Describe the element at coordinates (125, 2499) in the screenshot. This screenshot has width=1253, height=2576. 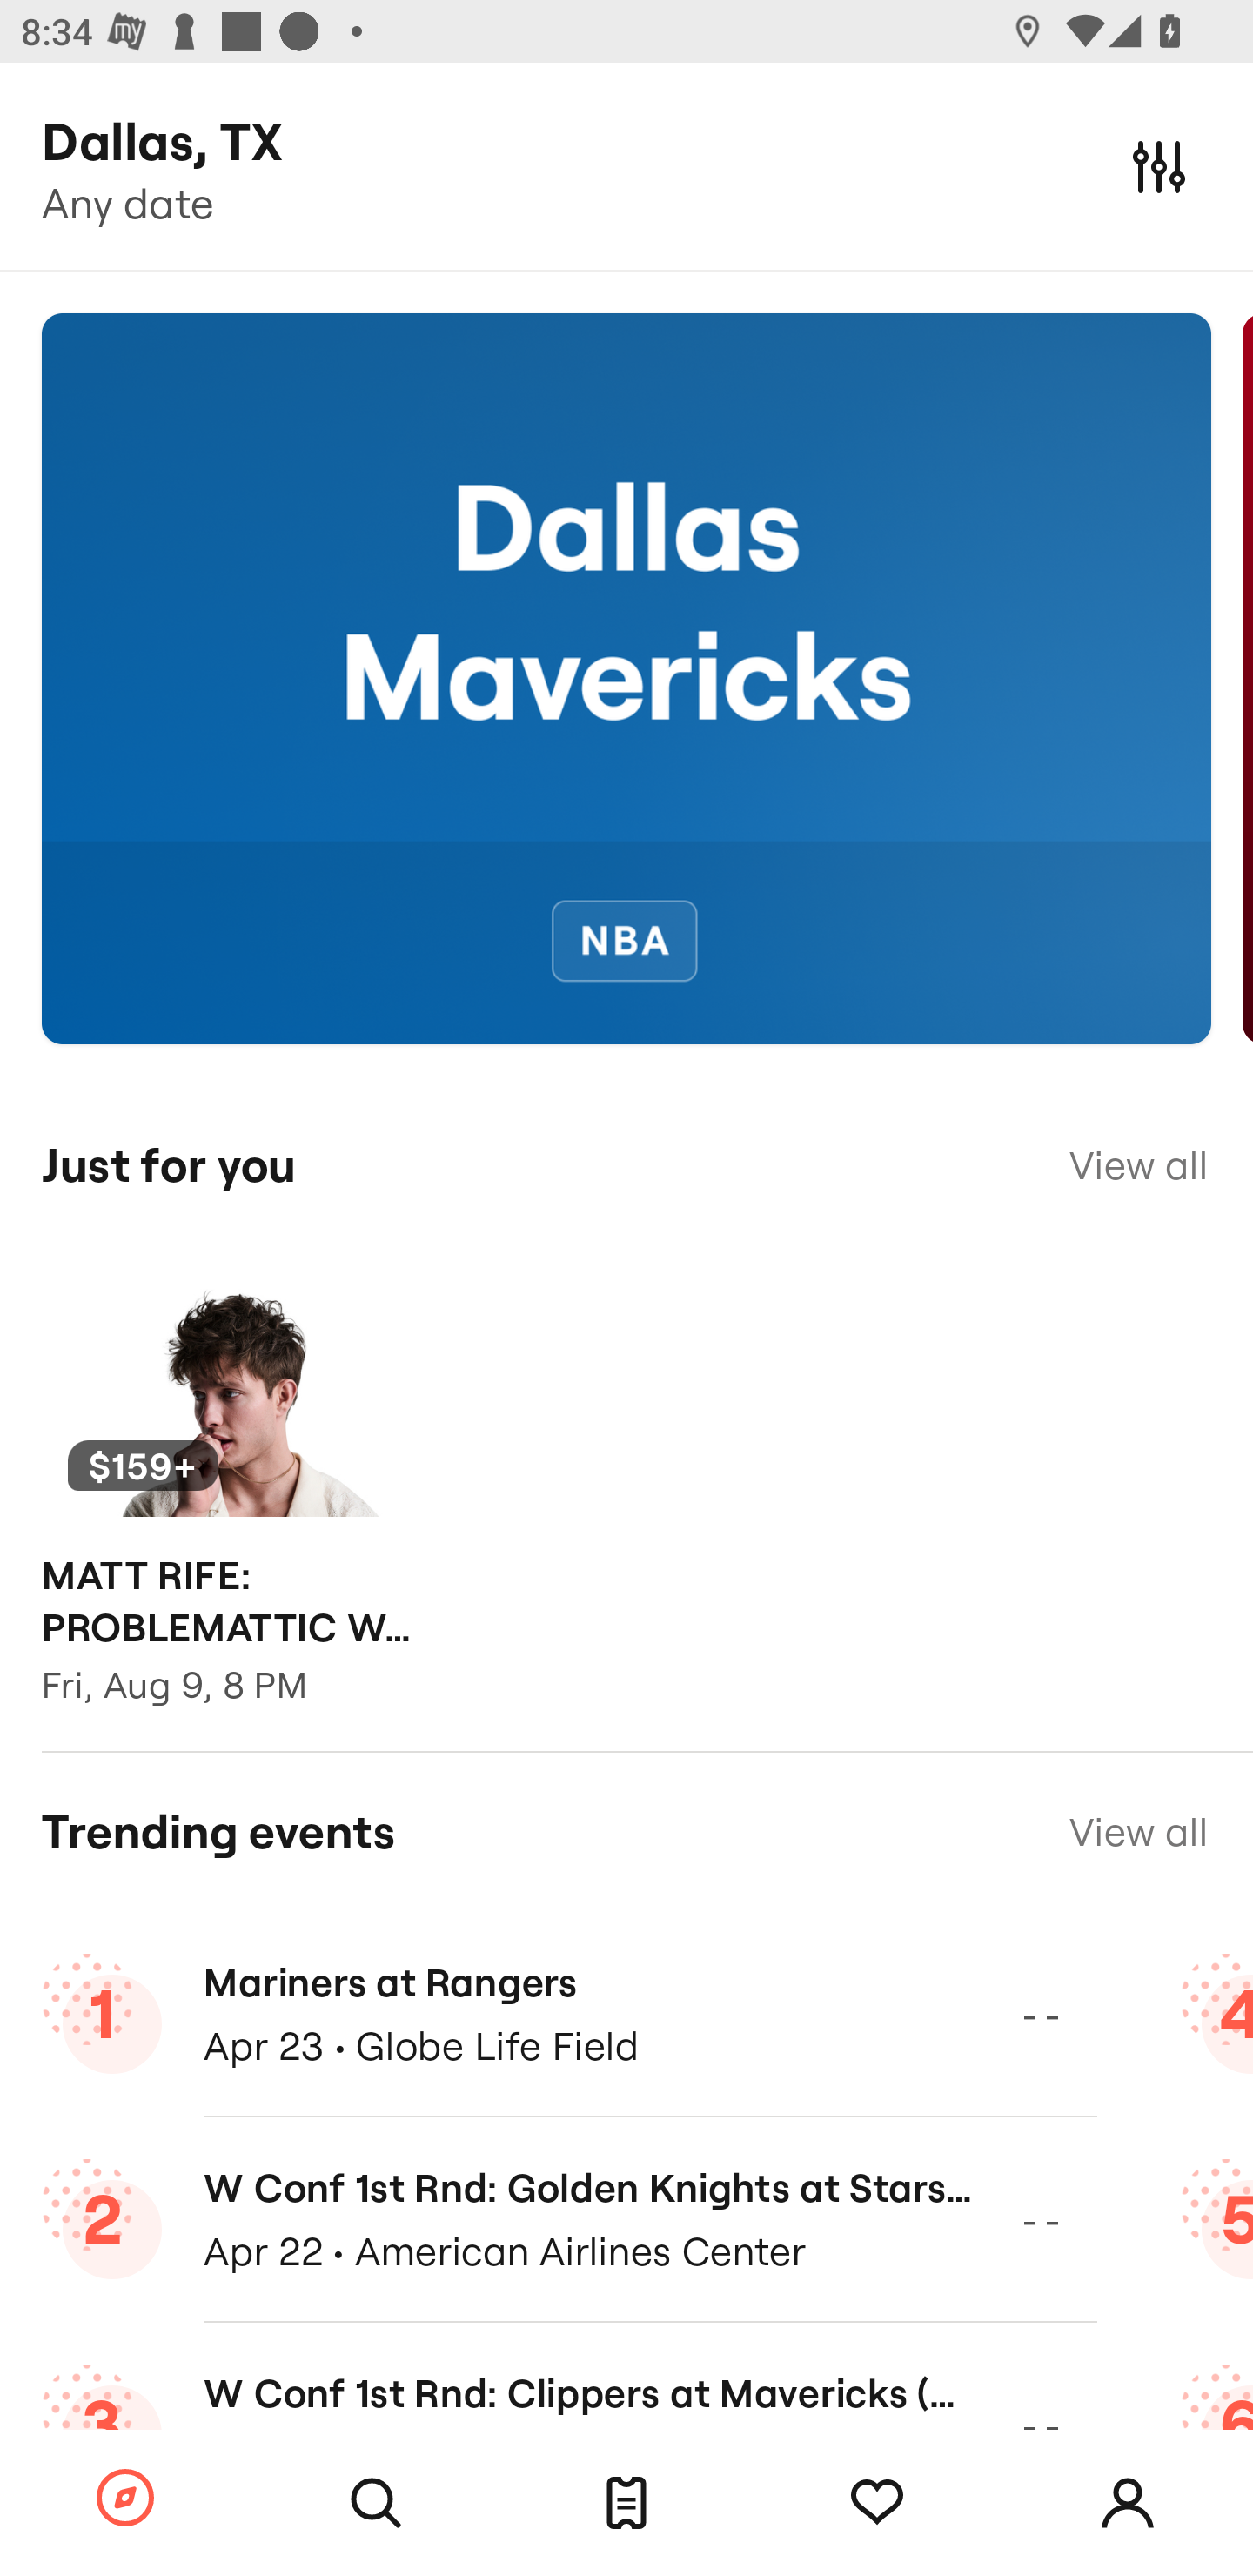
I see `Browse` at that location.